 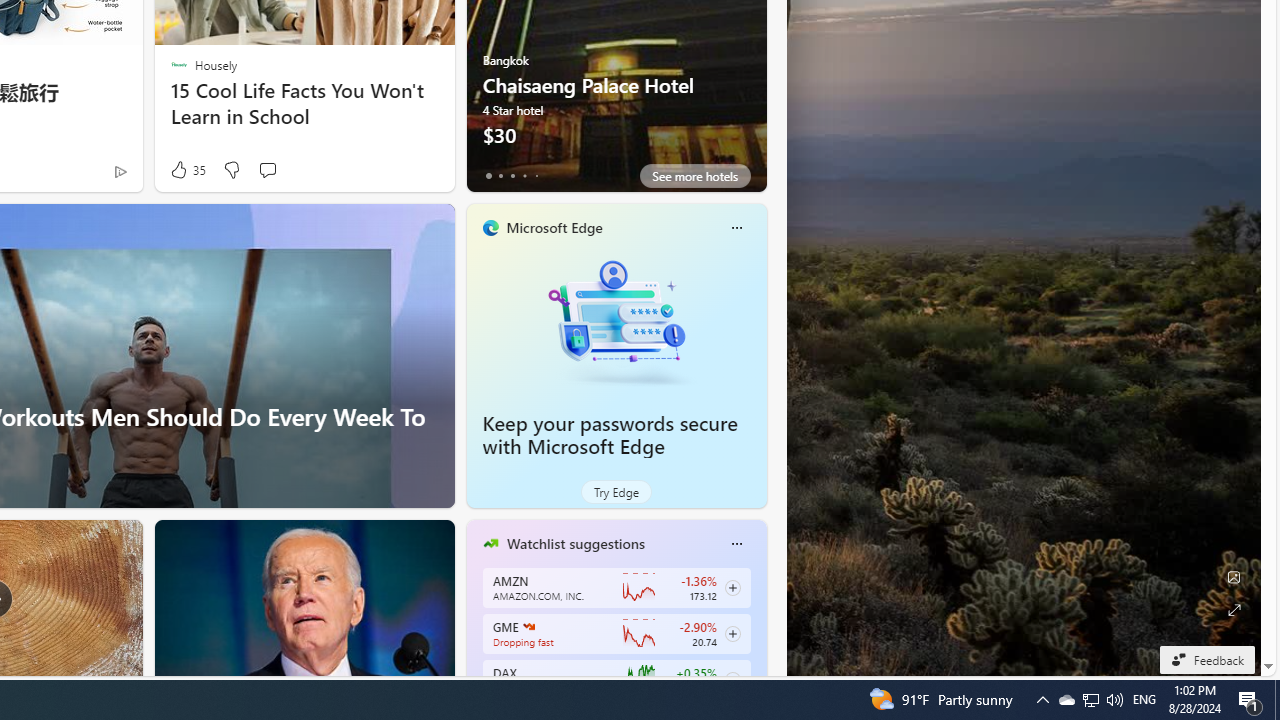 I want to click on Class: icon-img, so click(x=736, y=544).